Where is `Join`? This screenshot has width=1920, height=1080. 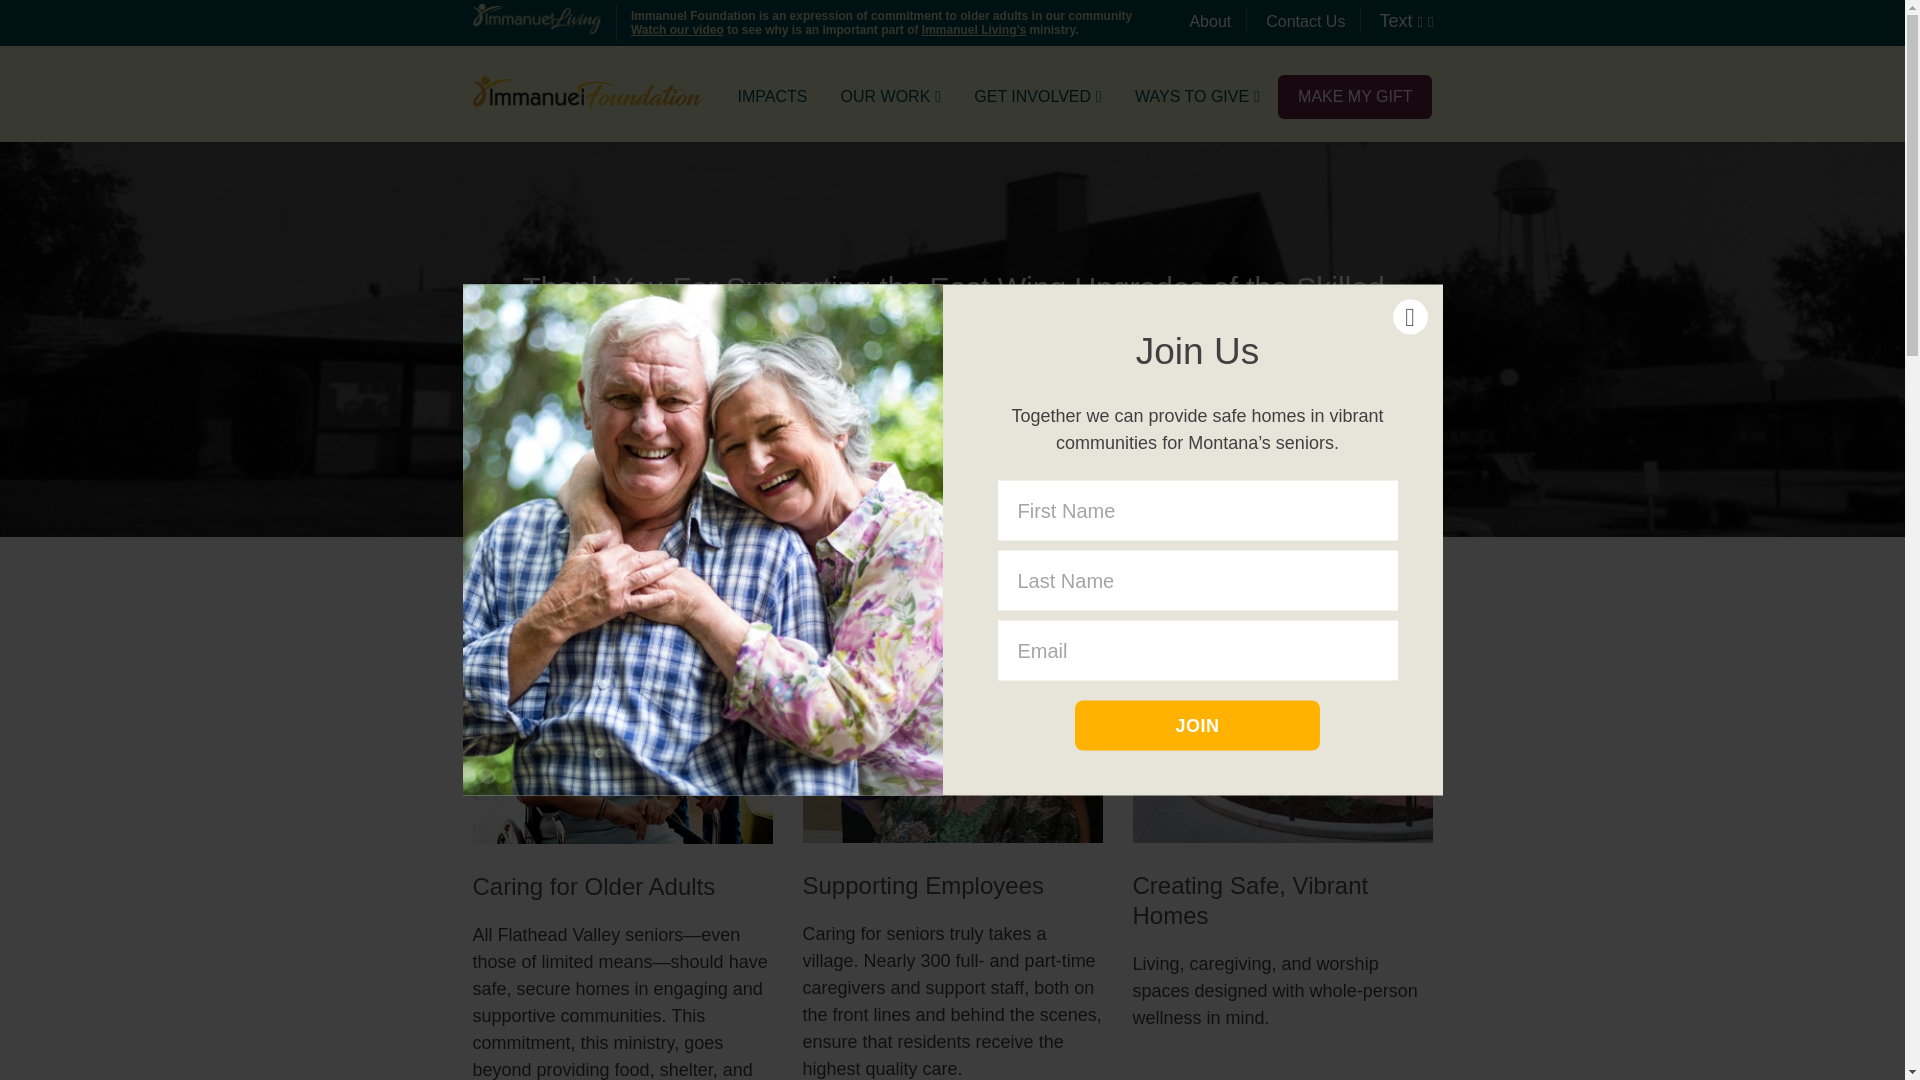
Join is located at coordinates (1197, 724).